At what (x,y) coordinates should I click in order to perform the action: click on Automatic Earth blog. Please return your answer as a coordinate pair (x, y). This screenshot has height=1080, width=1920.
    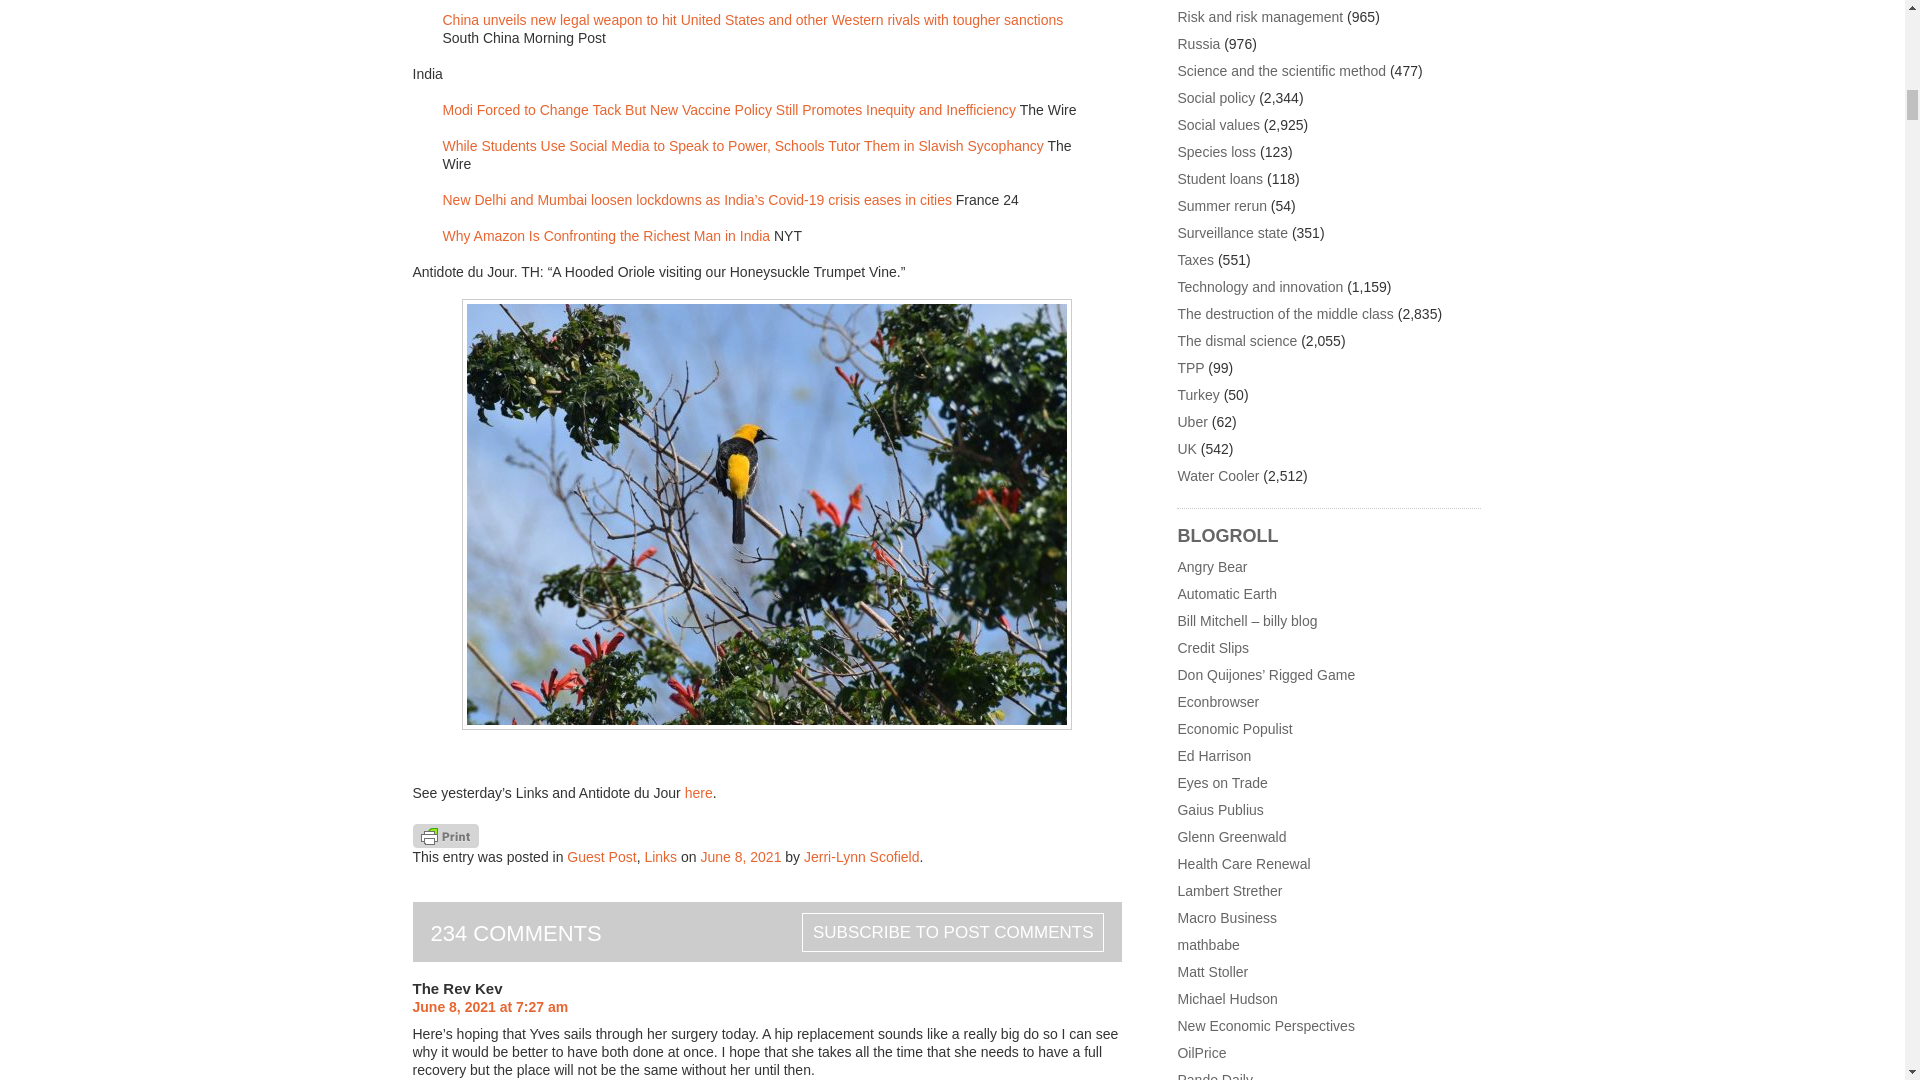
    Looking at the image, I should click on (1226, 594).